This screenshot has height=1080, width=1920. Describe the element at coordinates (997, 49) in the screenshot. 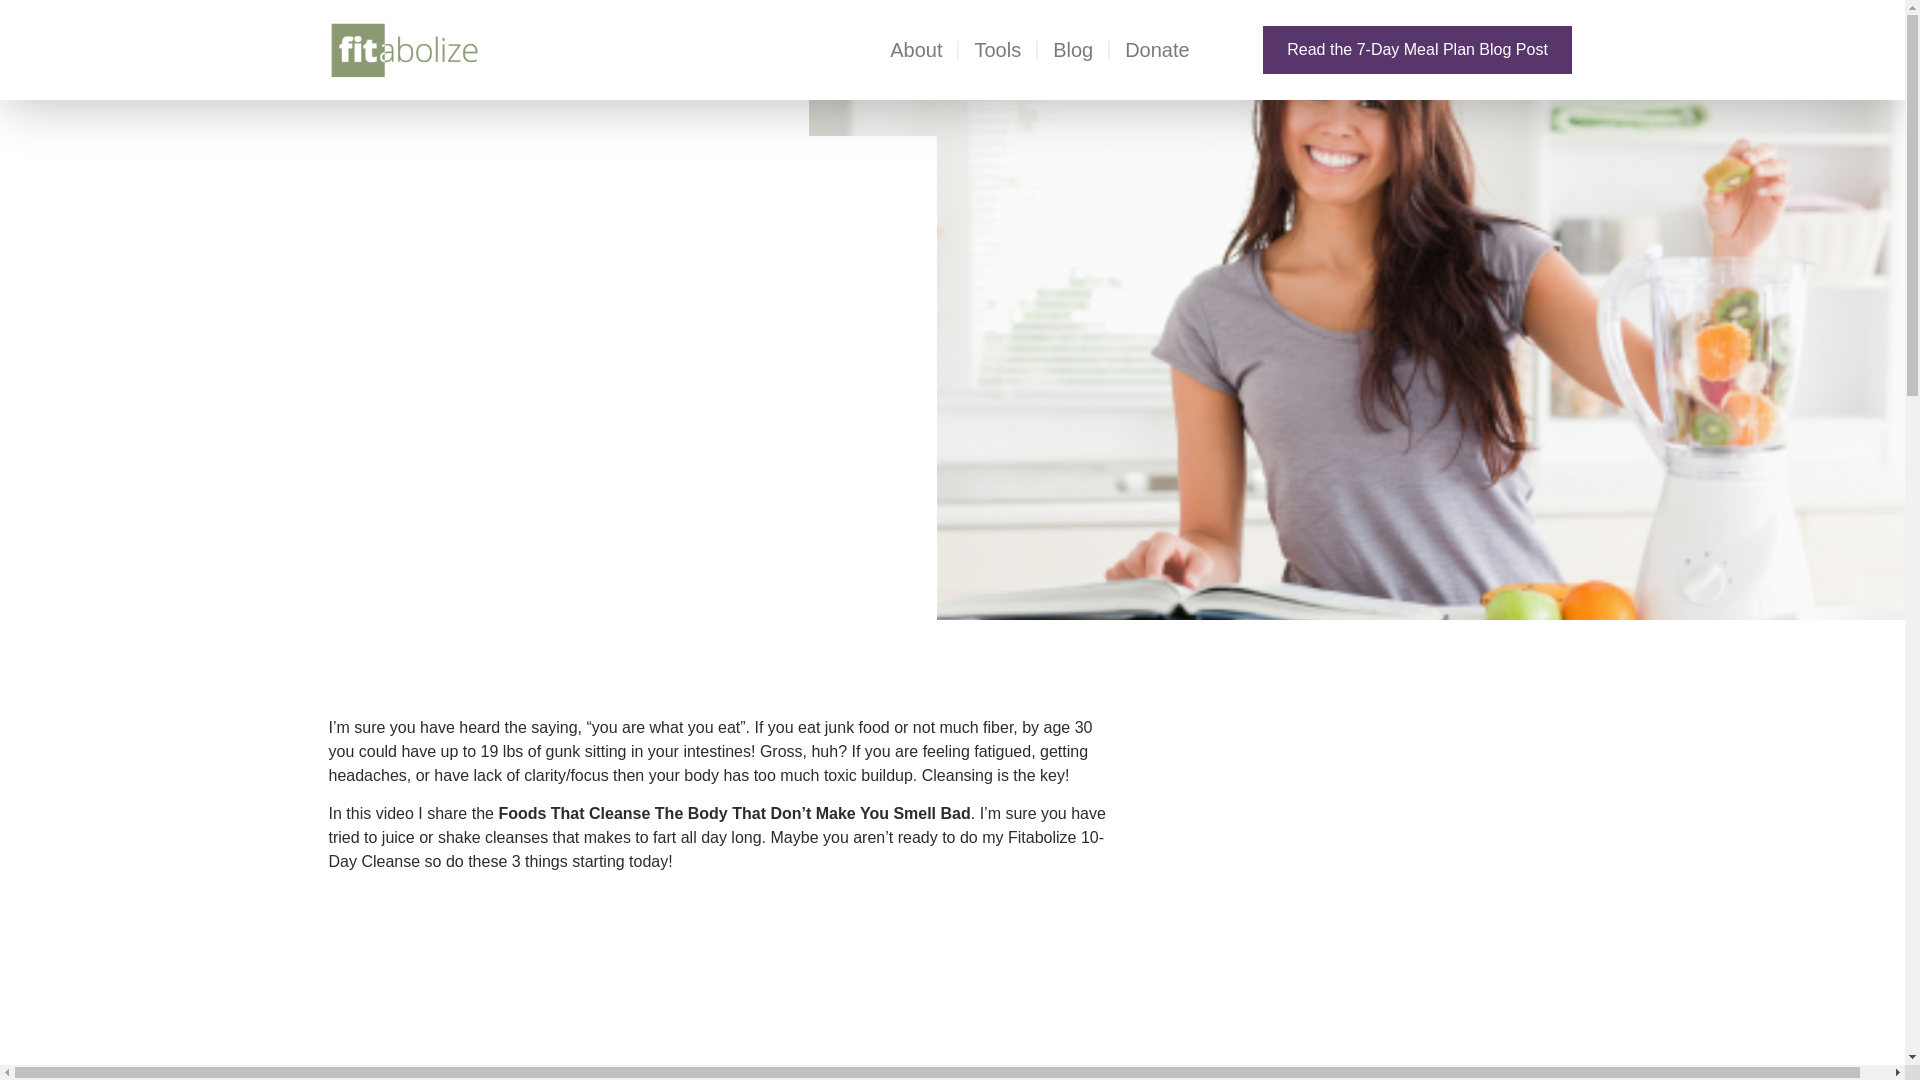

I see `Tools` at that location.